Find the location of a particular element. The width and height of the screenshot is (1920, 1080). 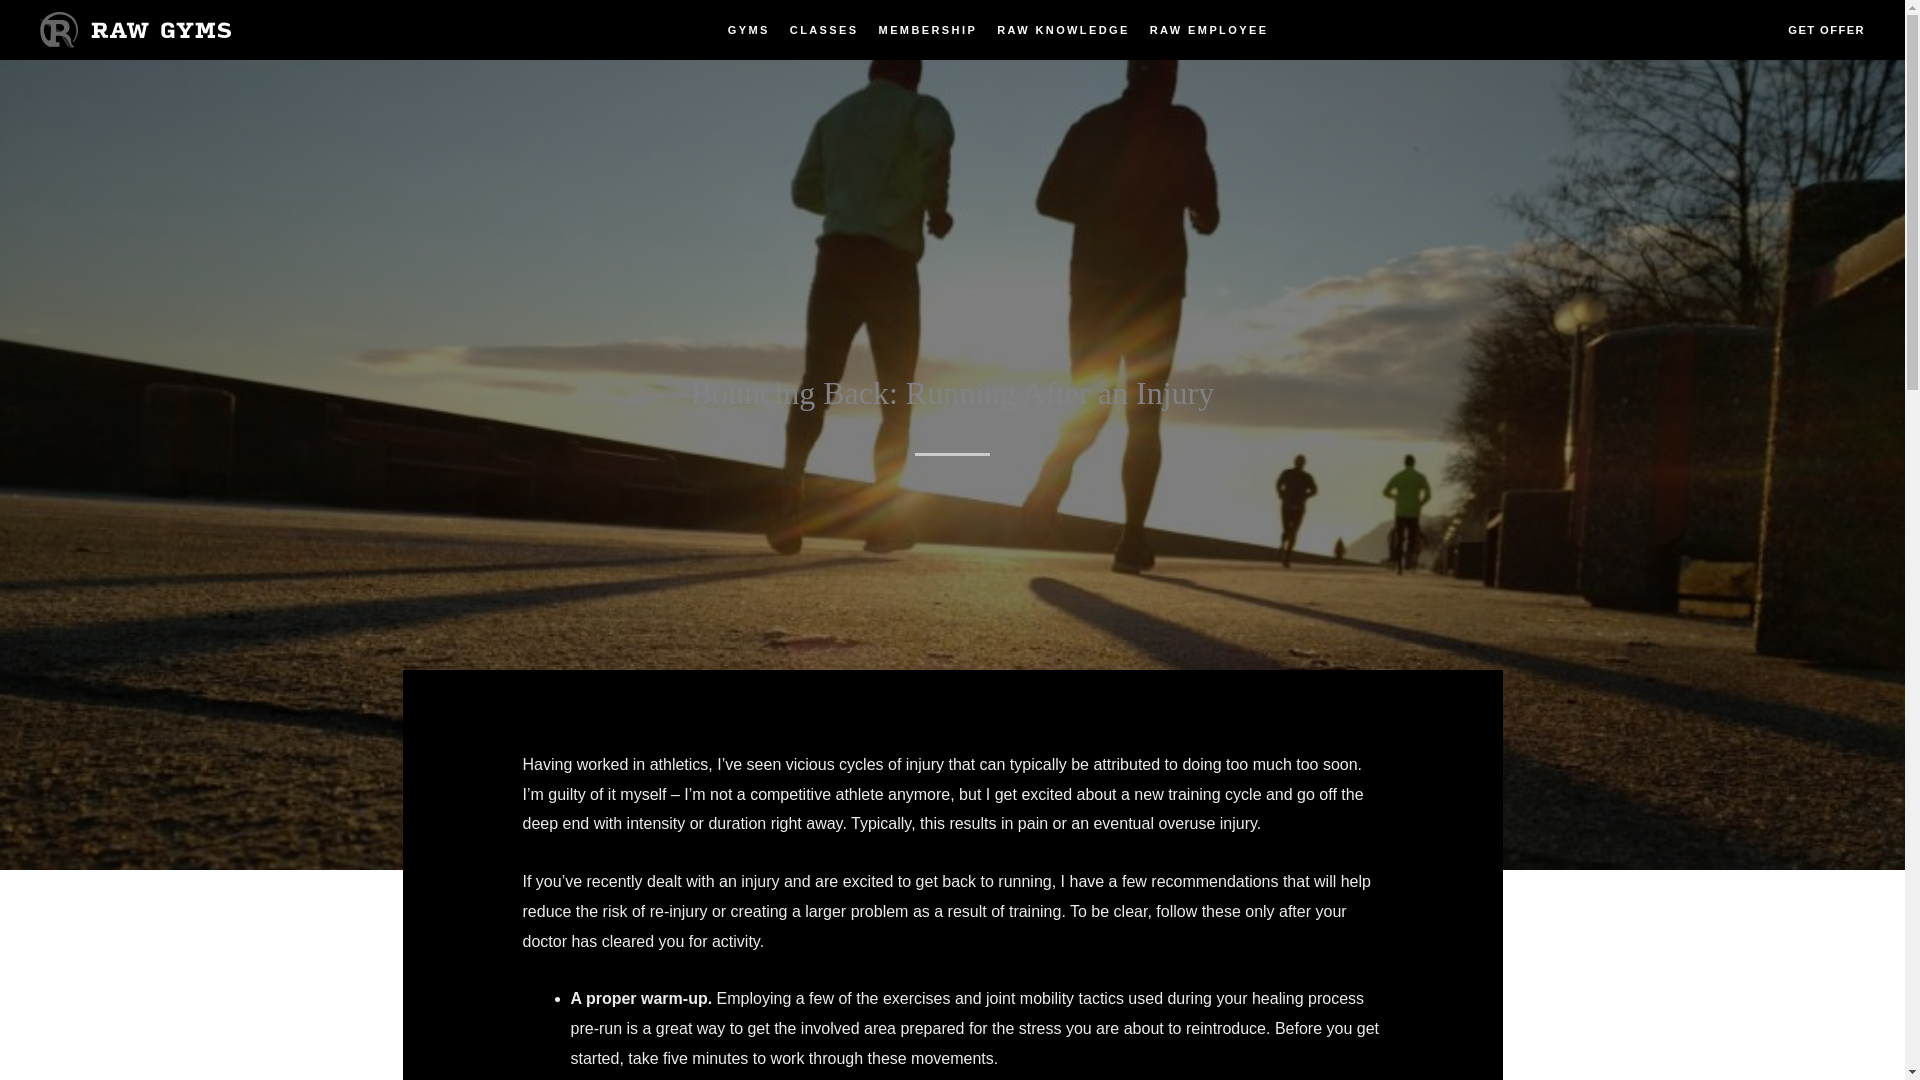

GYMS is located at coordinates (748, 29).